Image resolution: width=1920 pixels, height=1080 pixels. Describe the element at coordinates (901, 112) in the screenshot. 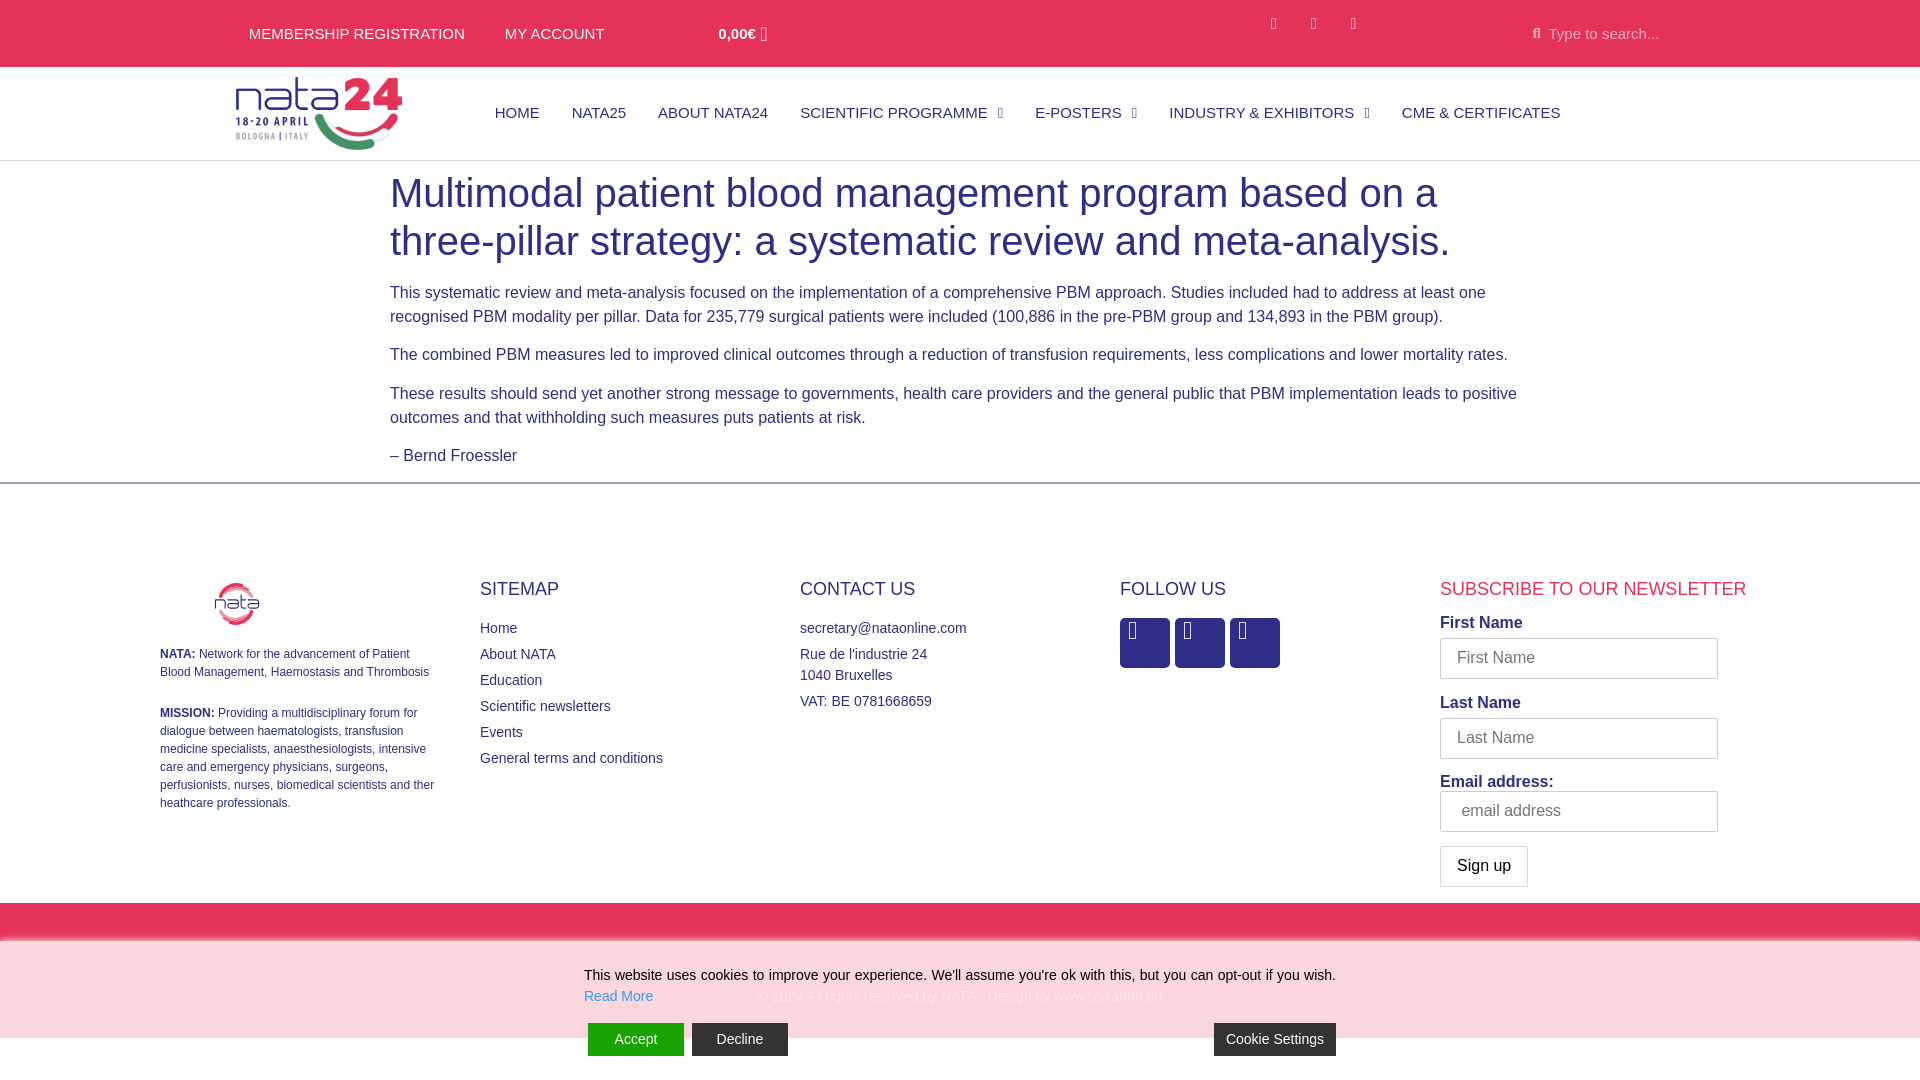

I see `SCIENTIFIC PROGRAMME` at that location.